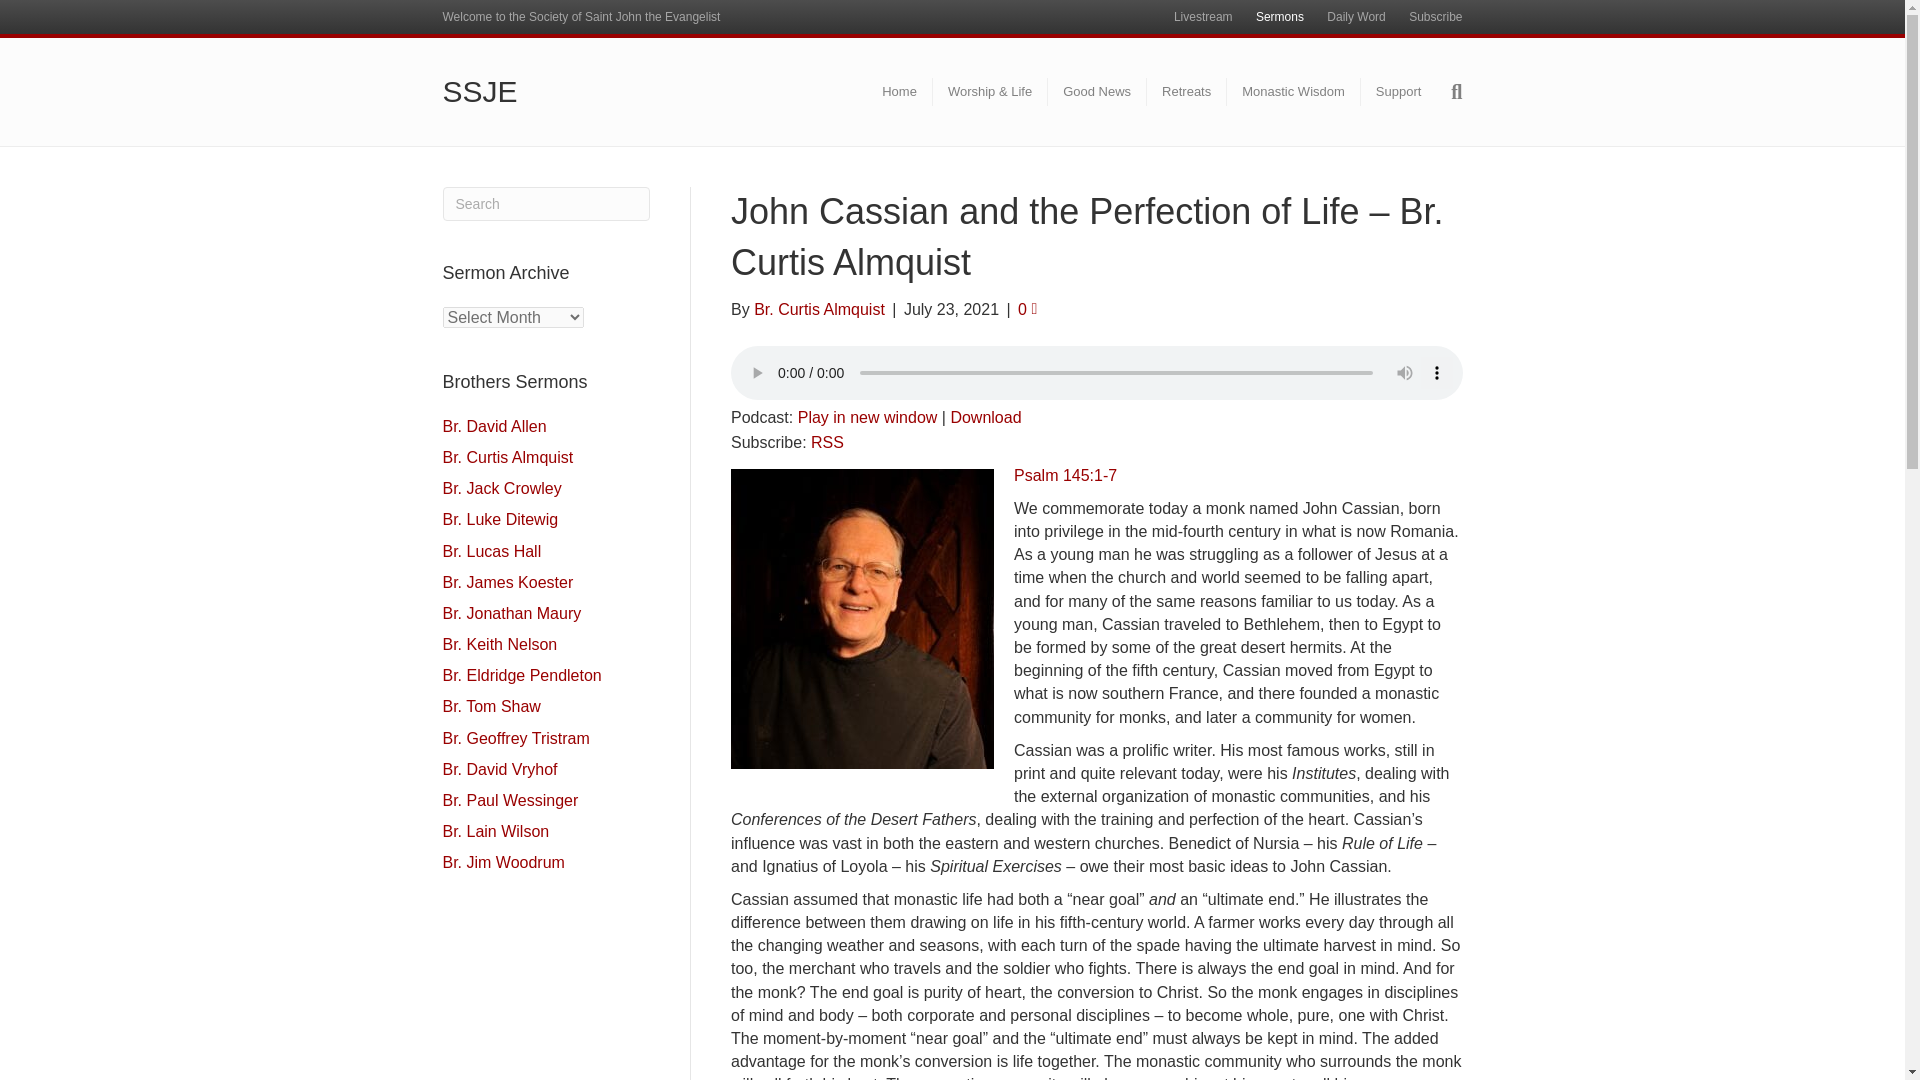 This screenshot has height=1080, width=1920. I want to click on Sermons, so click(1280, 17).